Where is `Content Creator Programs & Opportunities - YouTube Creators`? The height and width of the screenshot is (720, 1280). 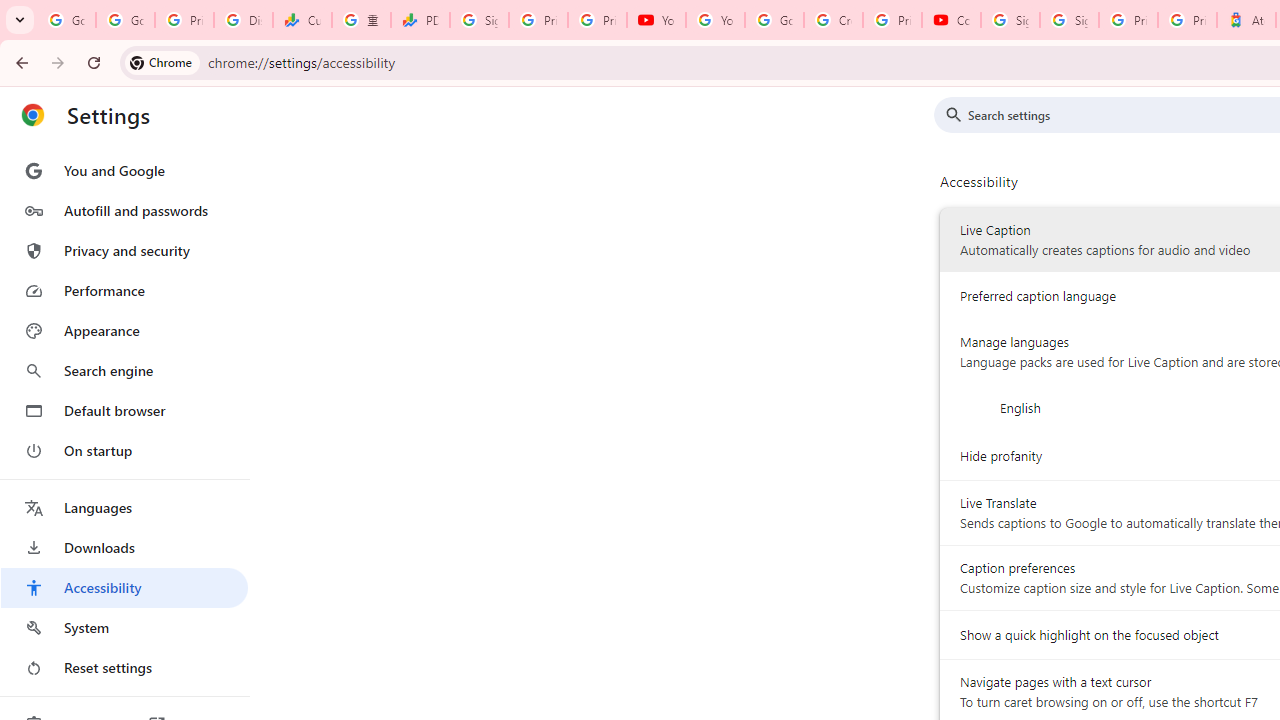 Content Creator Programs & Opportunities - YouTube Creators is located at coordinates (950, 20).